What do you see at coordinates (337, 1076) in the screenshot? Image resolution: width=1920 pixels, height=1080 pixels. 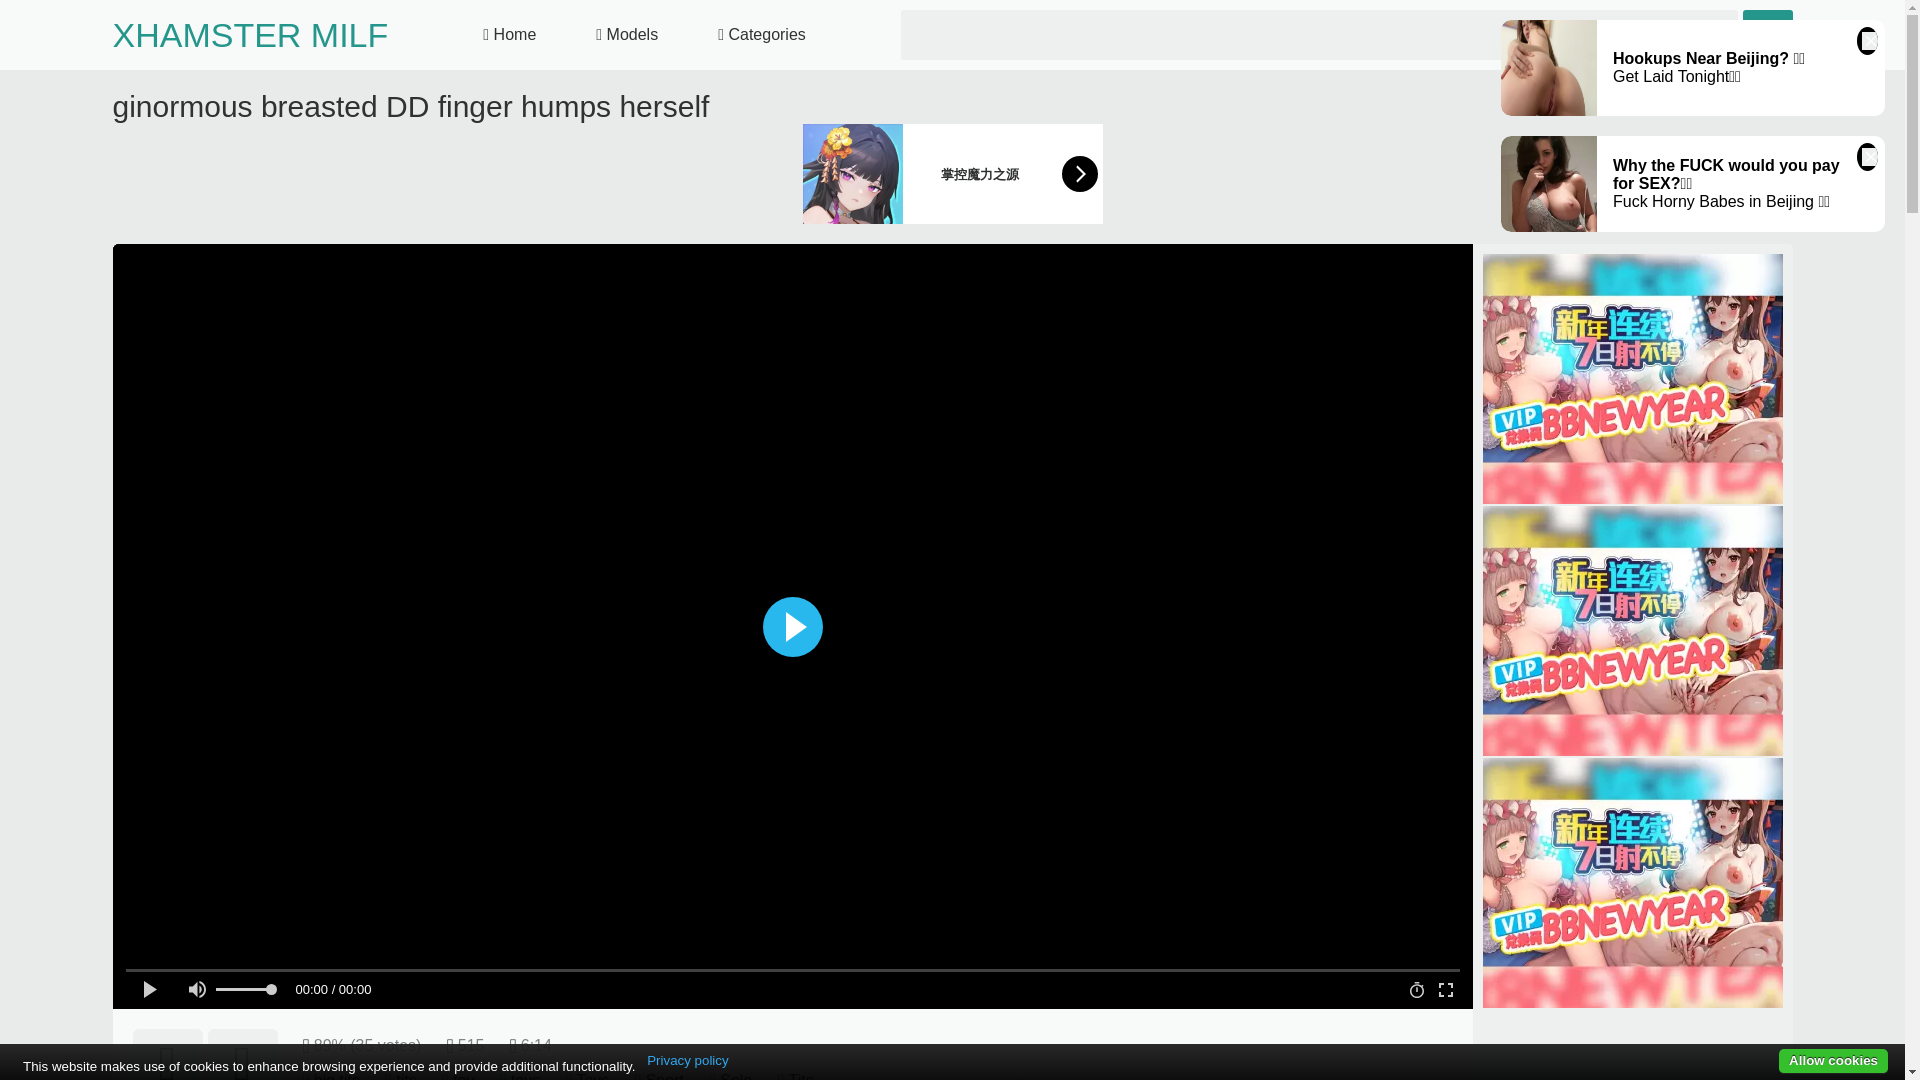 I see `big tits` at bounding box center [337, 1076].